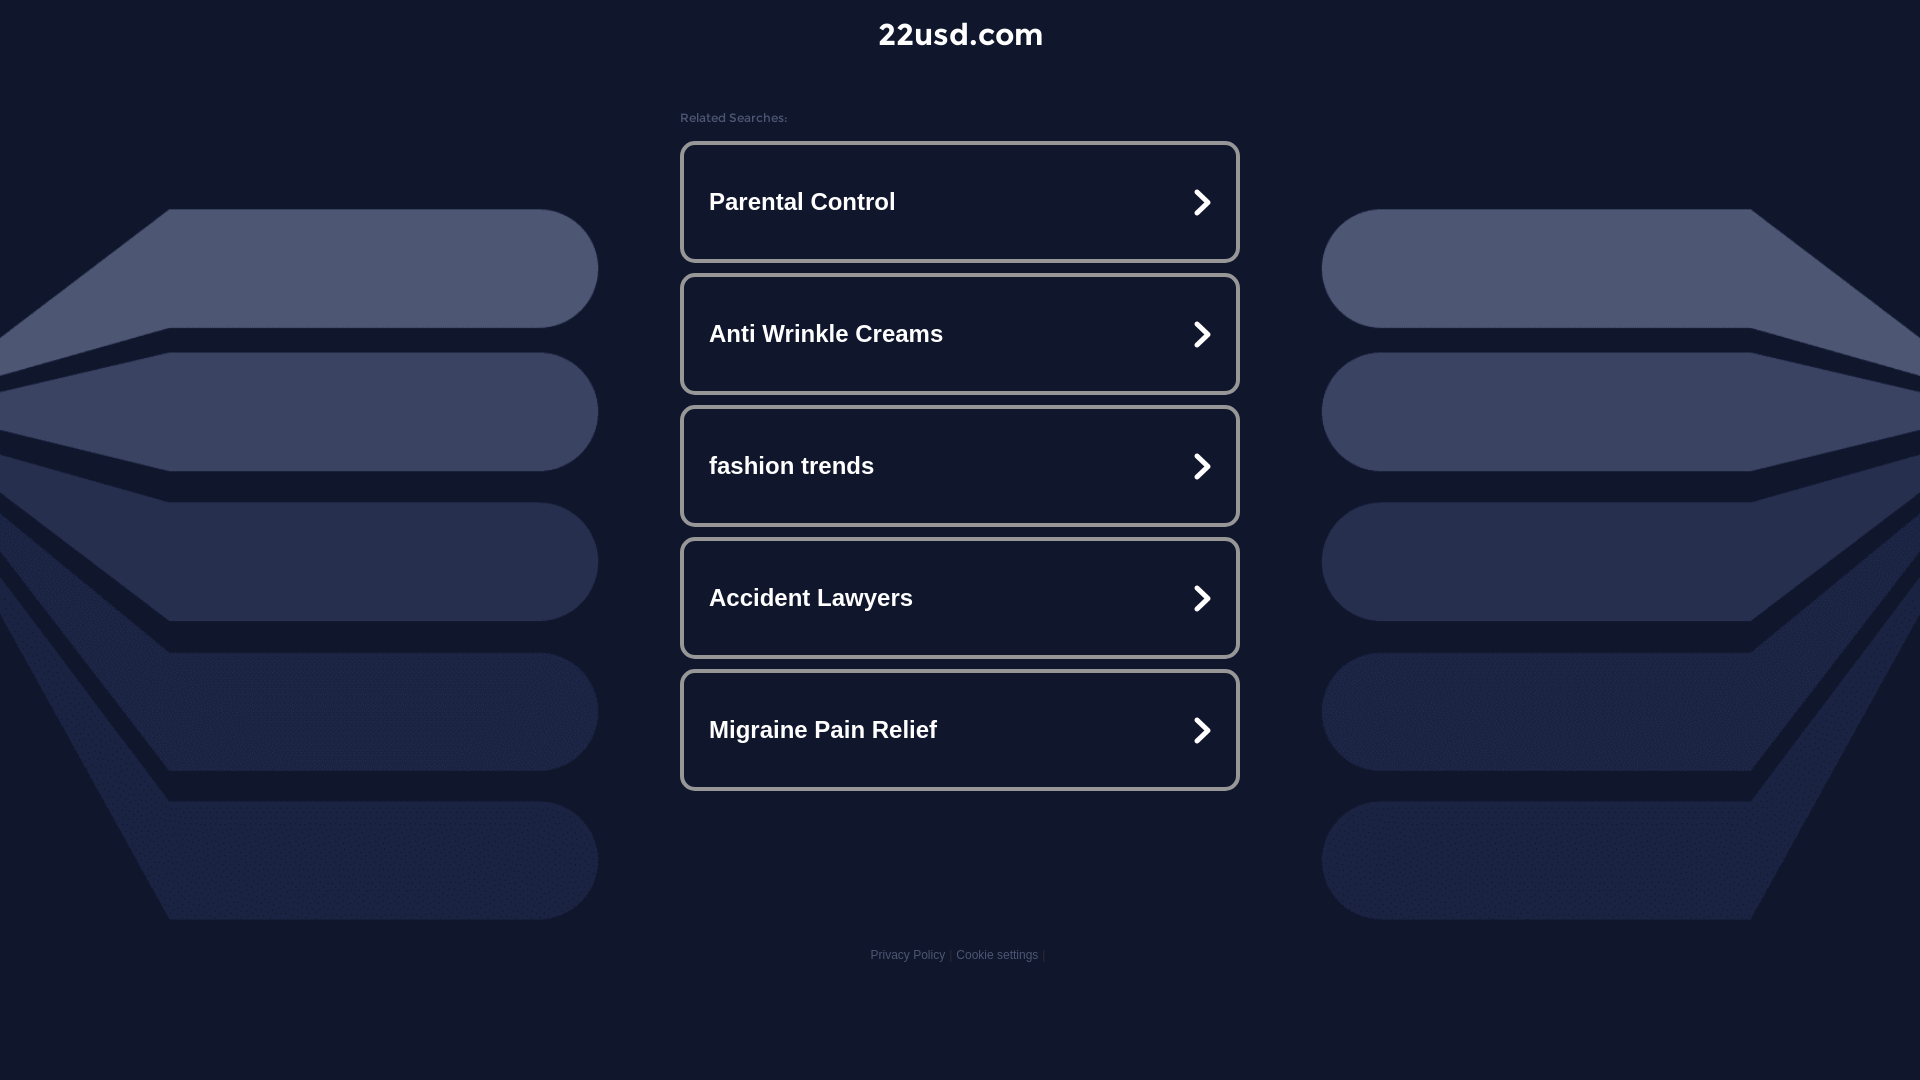 The width and height of the screenshot is (1920, 1080). Describe the element at coordinates (960, 334) in the screenshot. I see `Anti Wrinkle Creams` at that location.